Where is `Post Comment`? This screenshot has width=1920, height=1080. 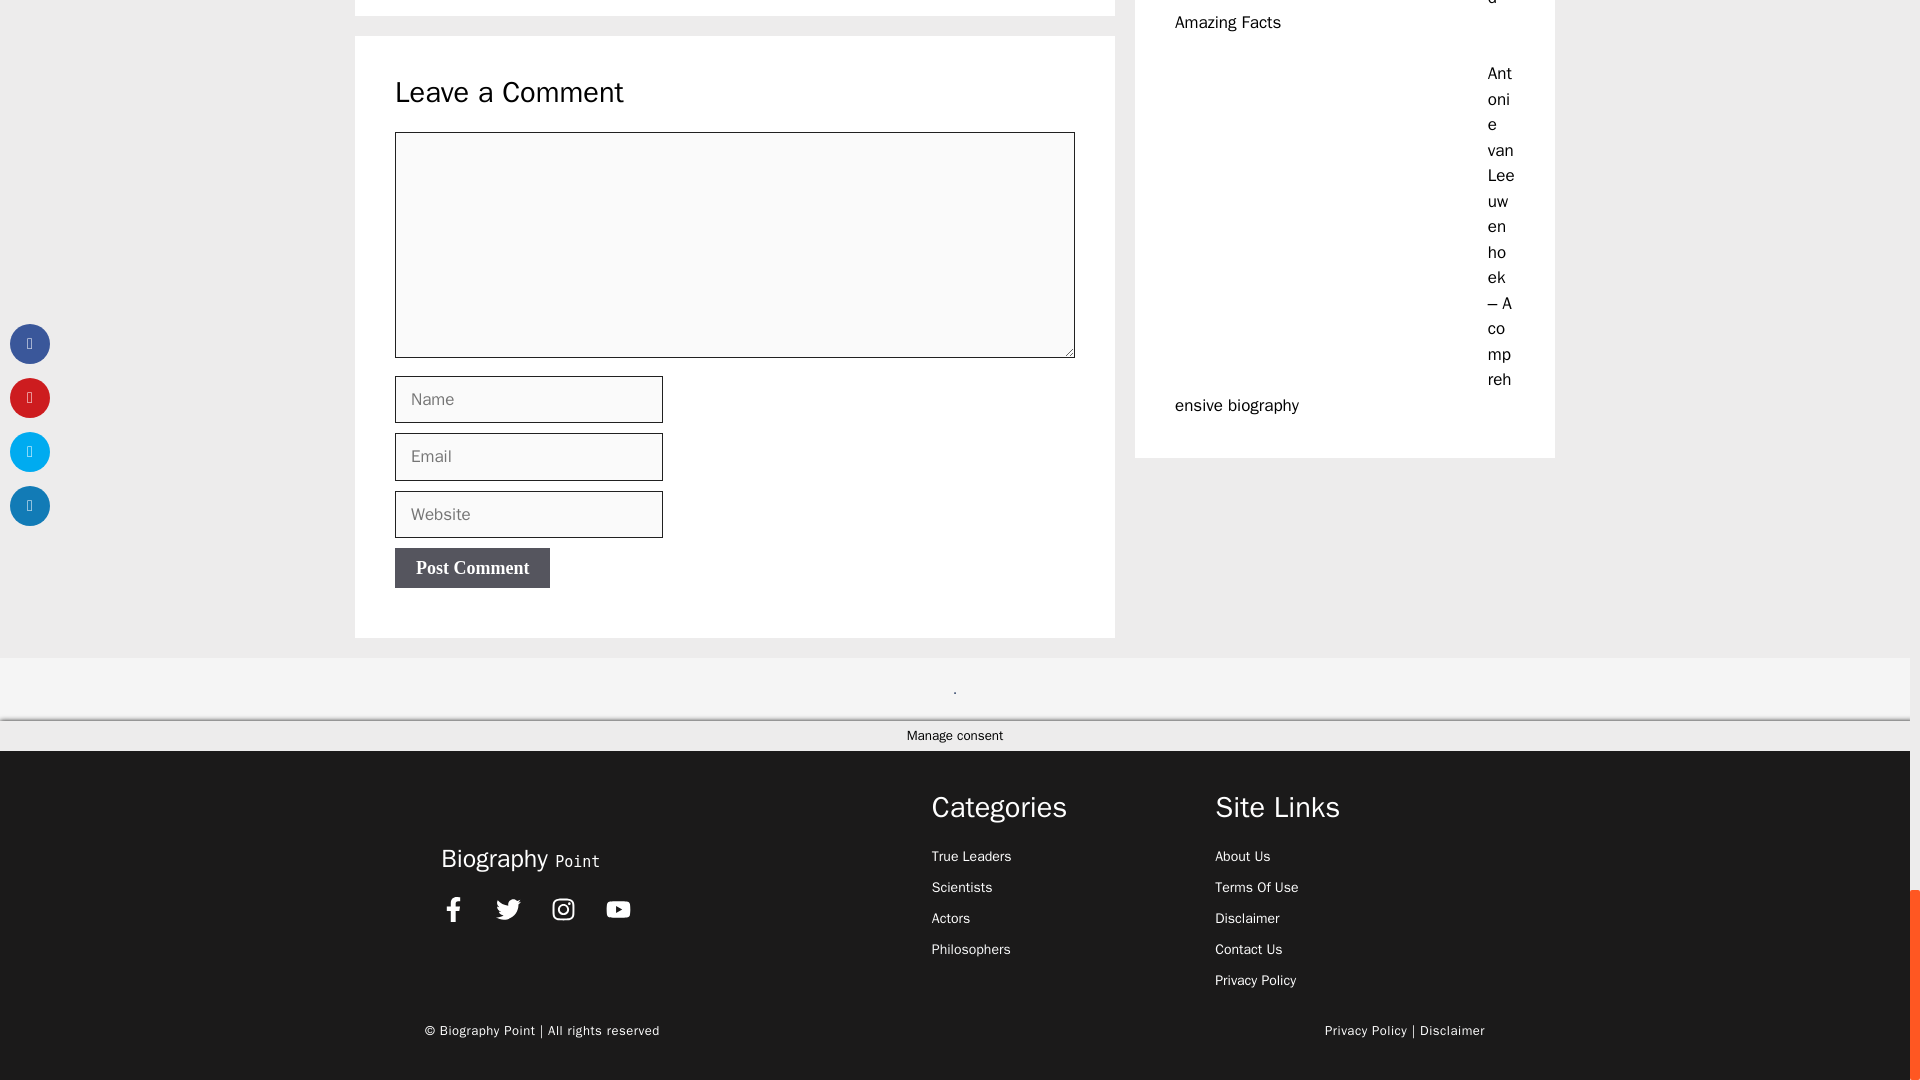
Post Comment is located at coordinates (472, 567).